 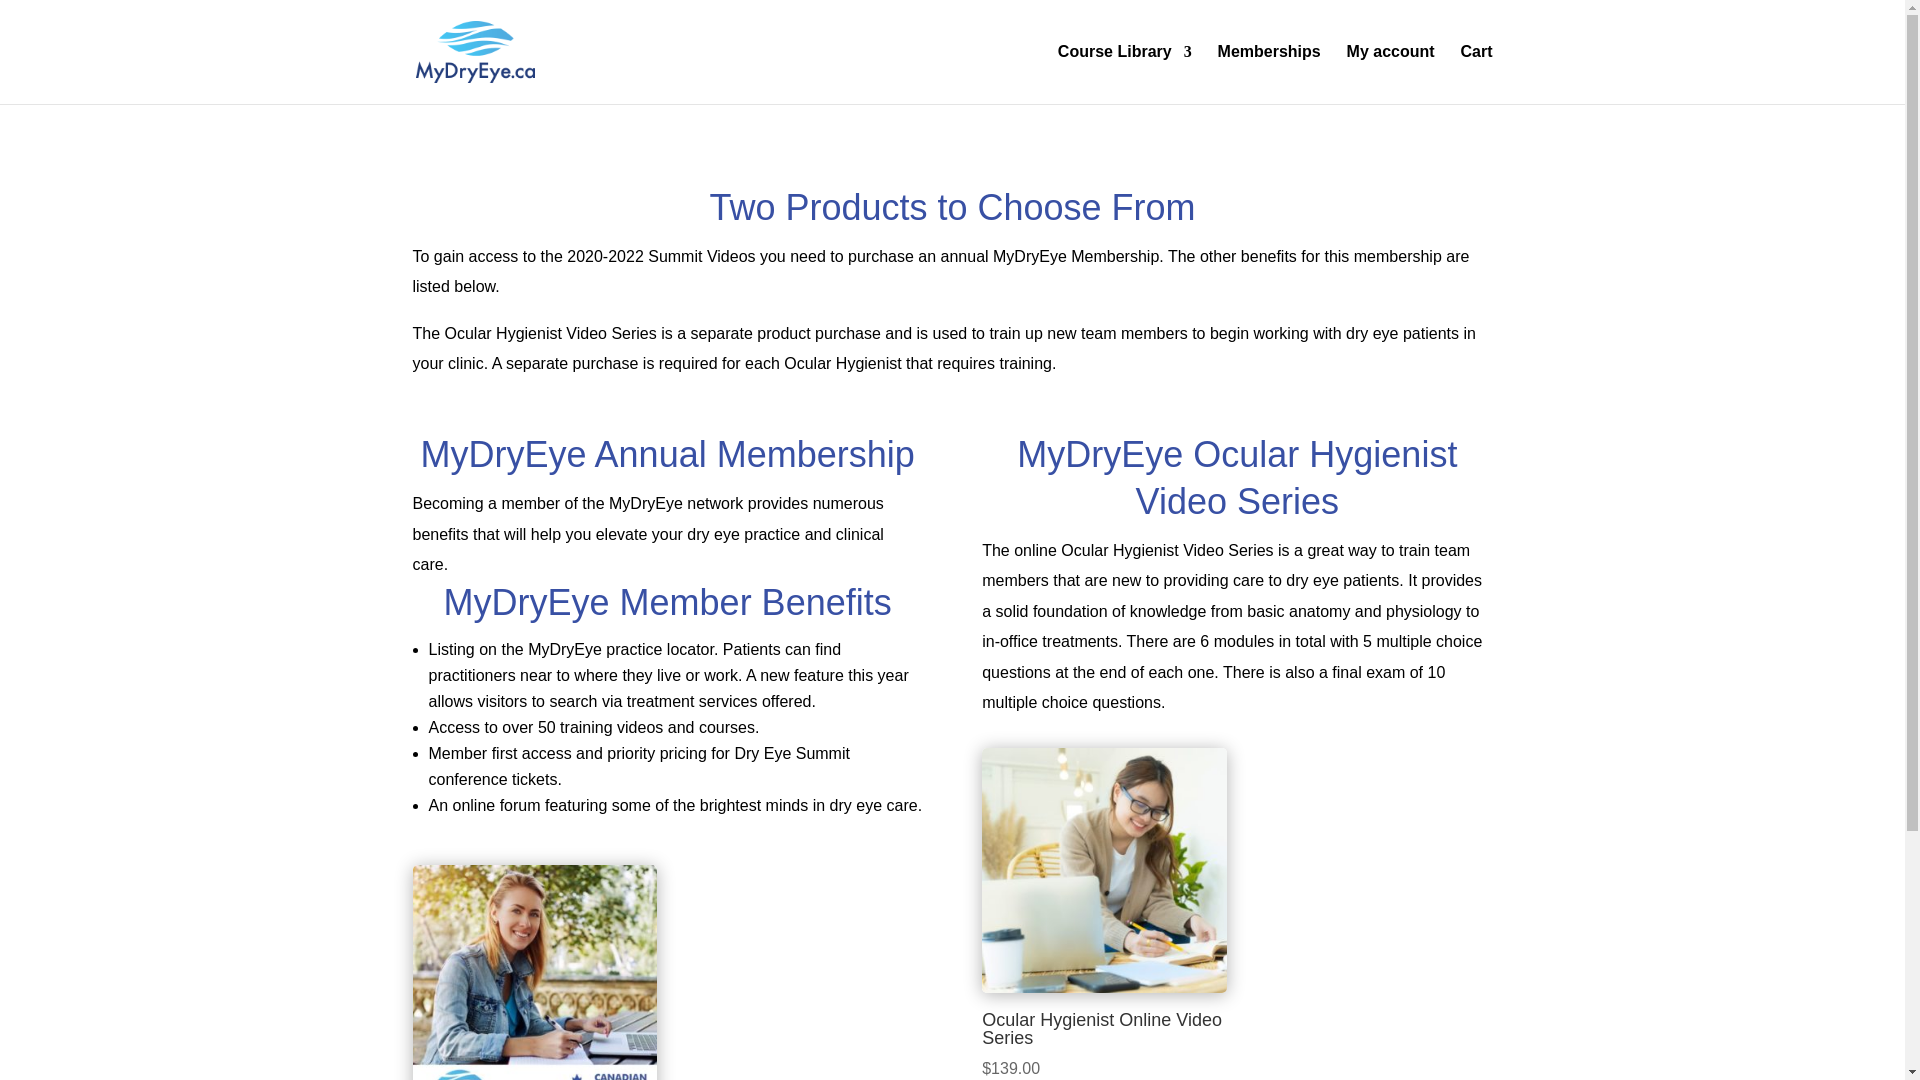 What do you see at coordinates (1475, 74) in the screenshot?
I see `Cart` at bounding box center [1475, 74].